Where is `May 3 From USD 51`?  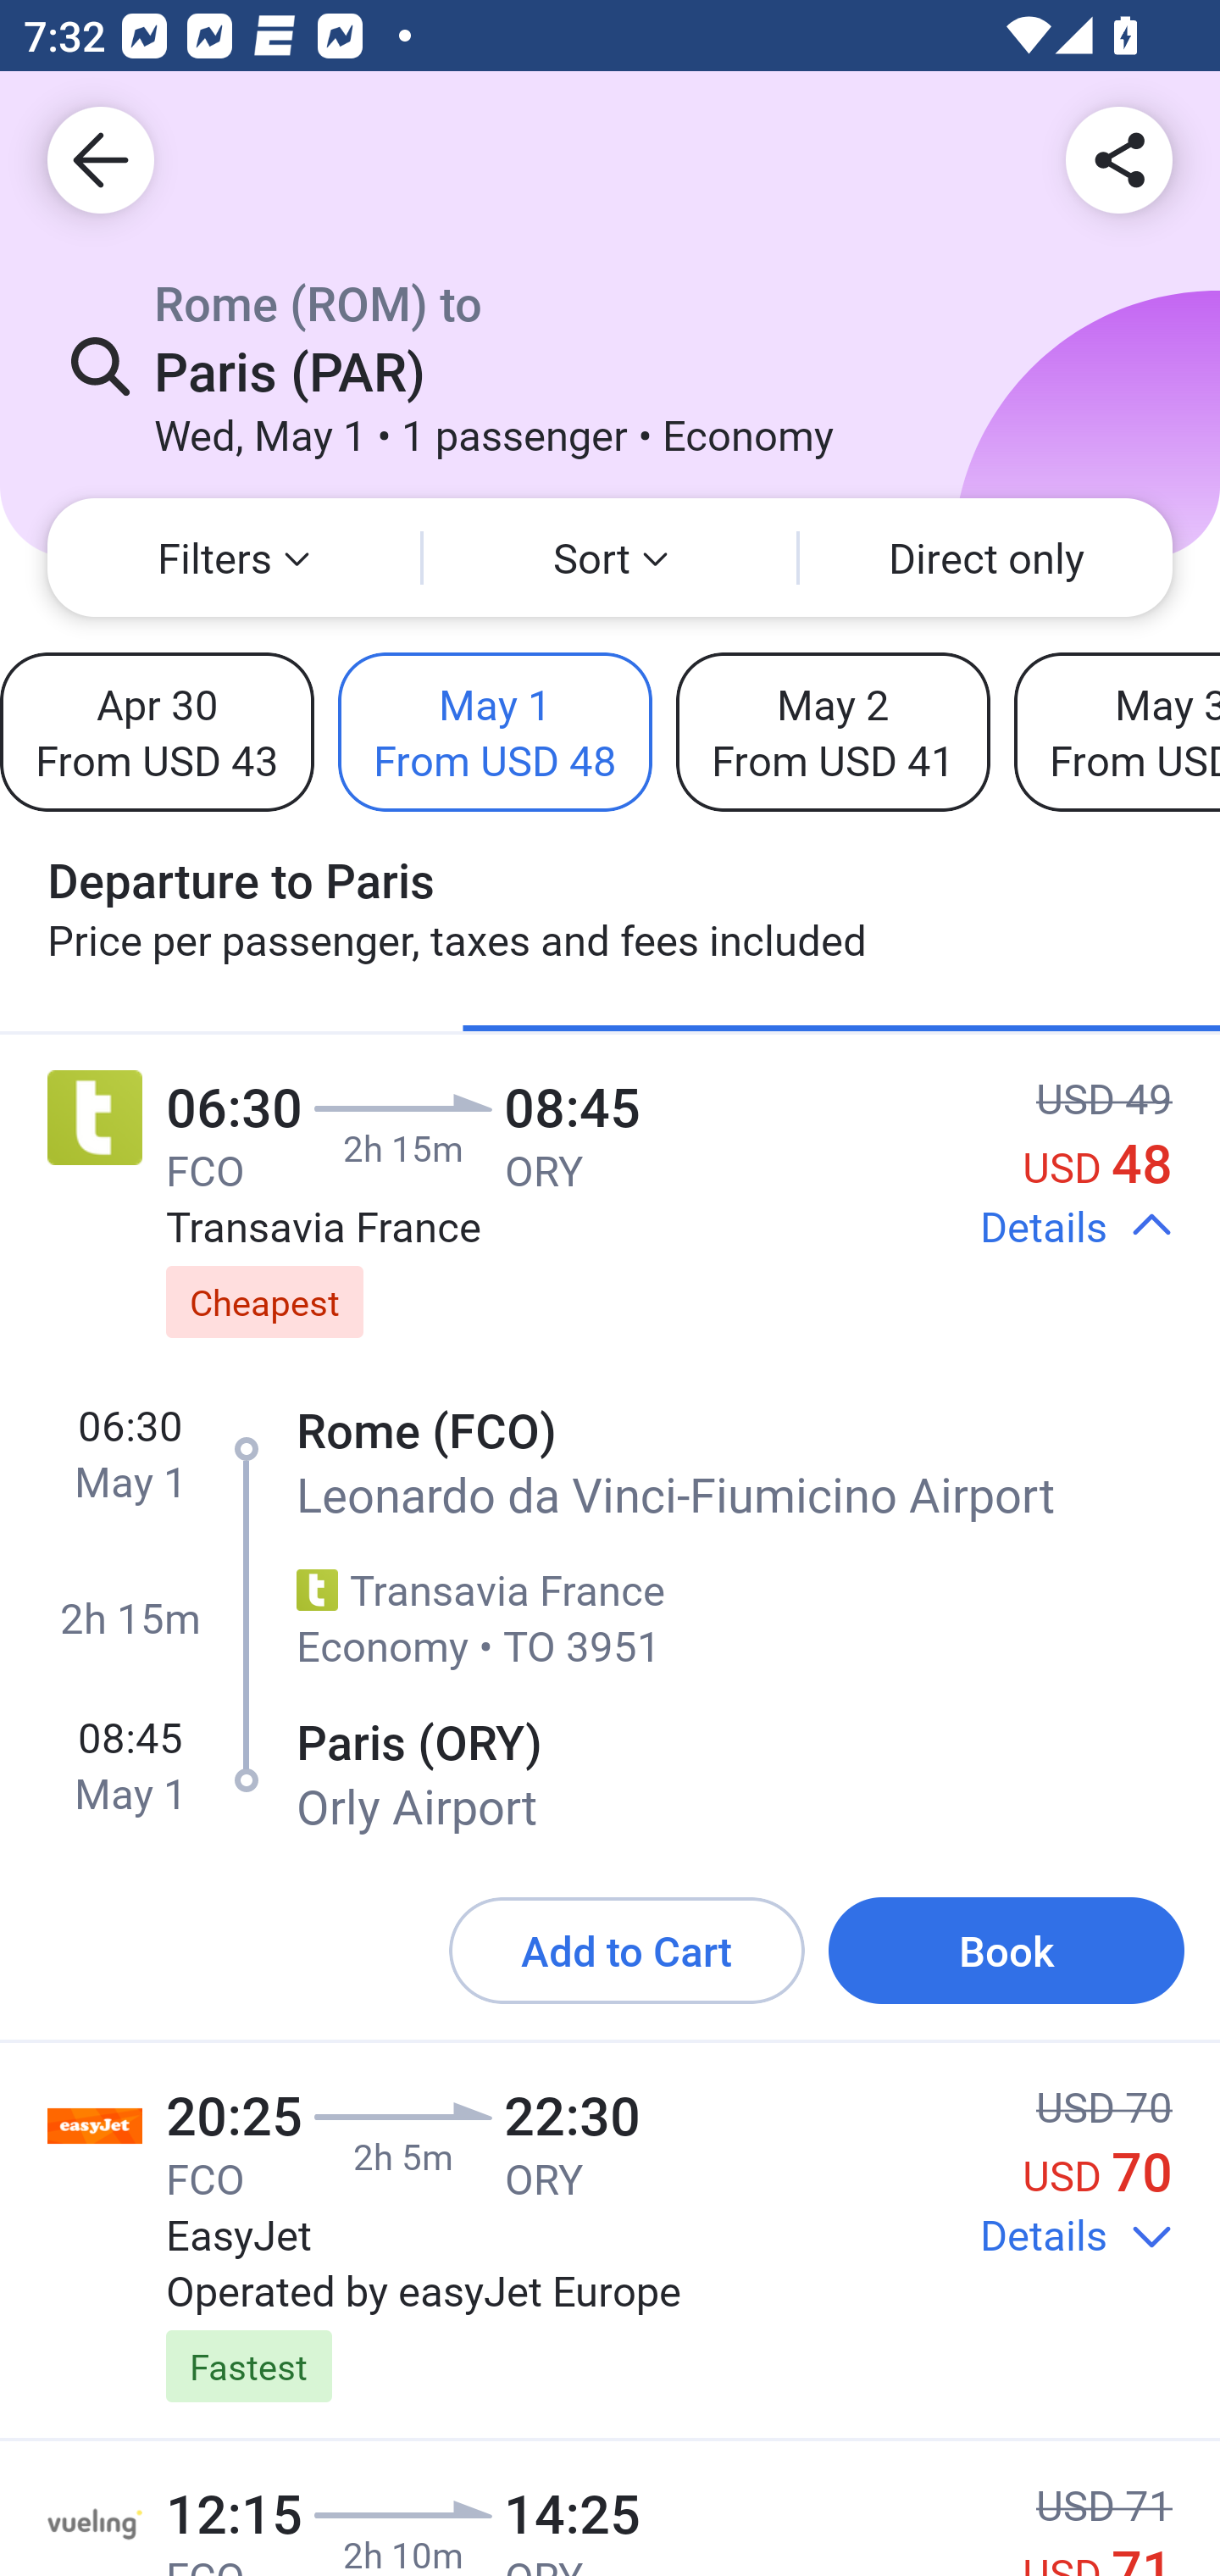 May 3 From USD 51 is located at coordinates (1117, 731).